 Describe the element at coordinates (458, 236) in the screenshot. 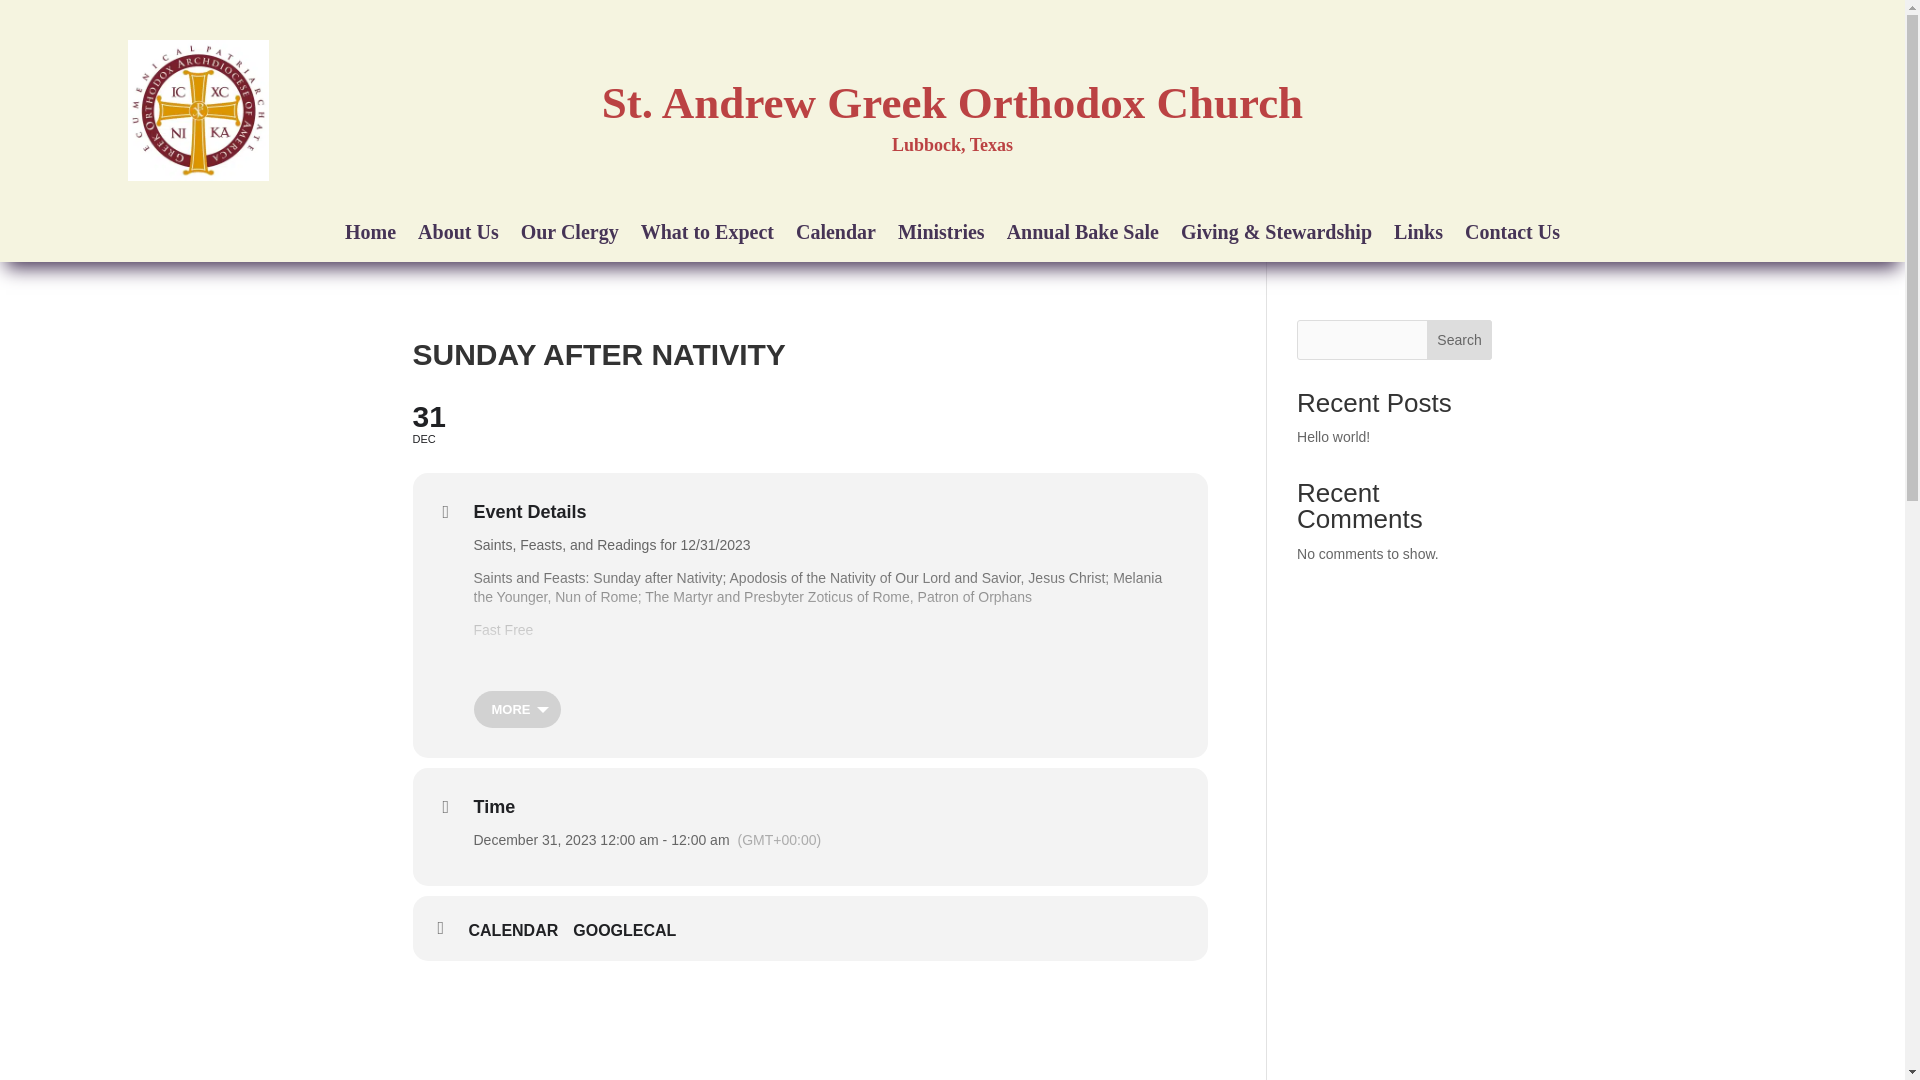

I see `About Us` at that location.